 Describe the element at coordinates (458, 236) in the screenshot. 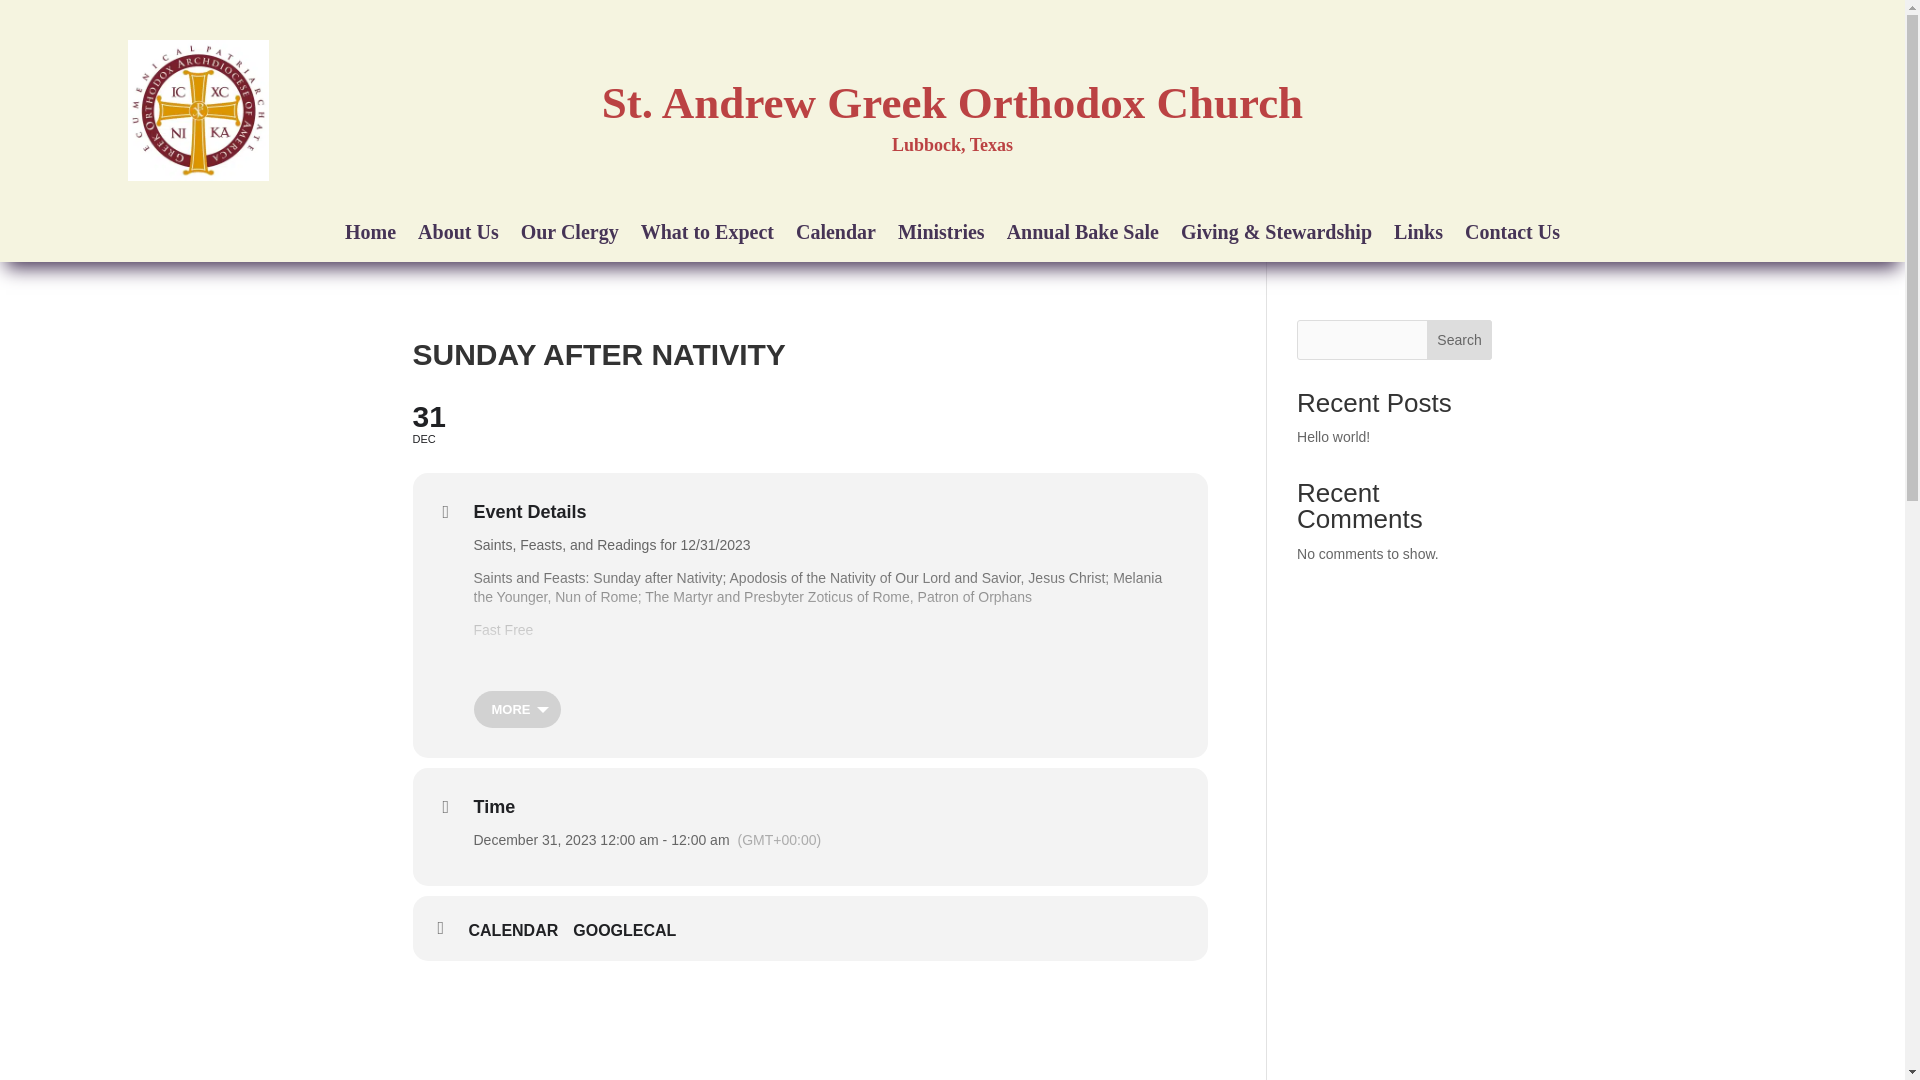

I see `About Us` at that location.